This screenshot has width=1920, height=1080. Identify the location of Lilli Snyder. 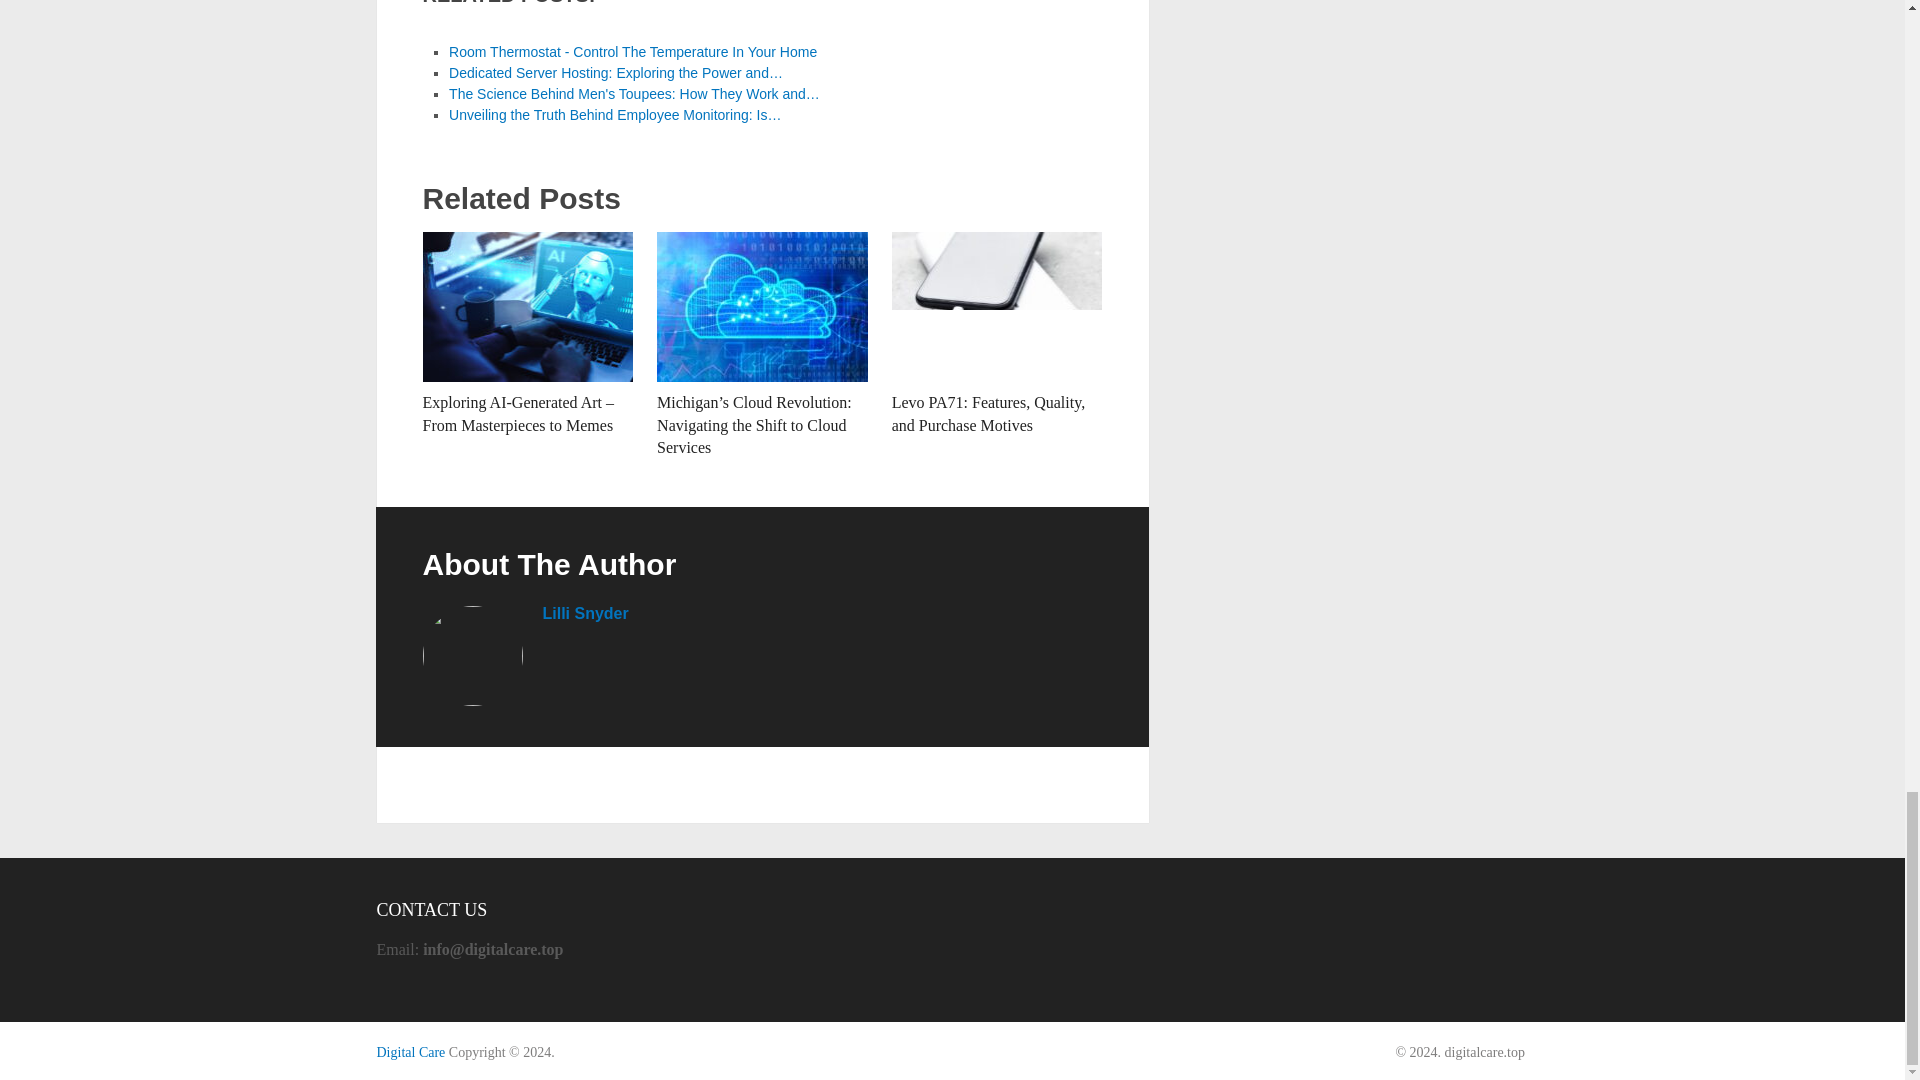
(584, 613).